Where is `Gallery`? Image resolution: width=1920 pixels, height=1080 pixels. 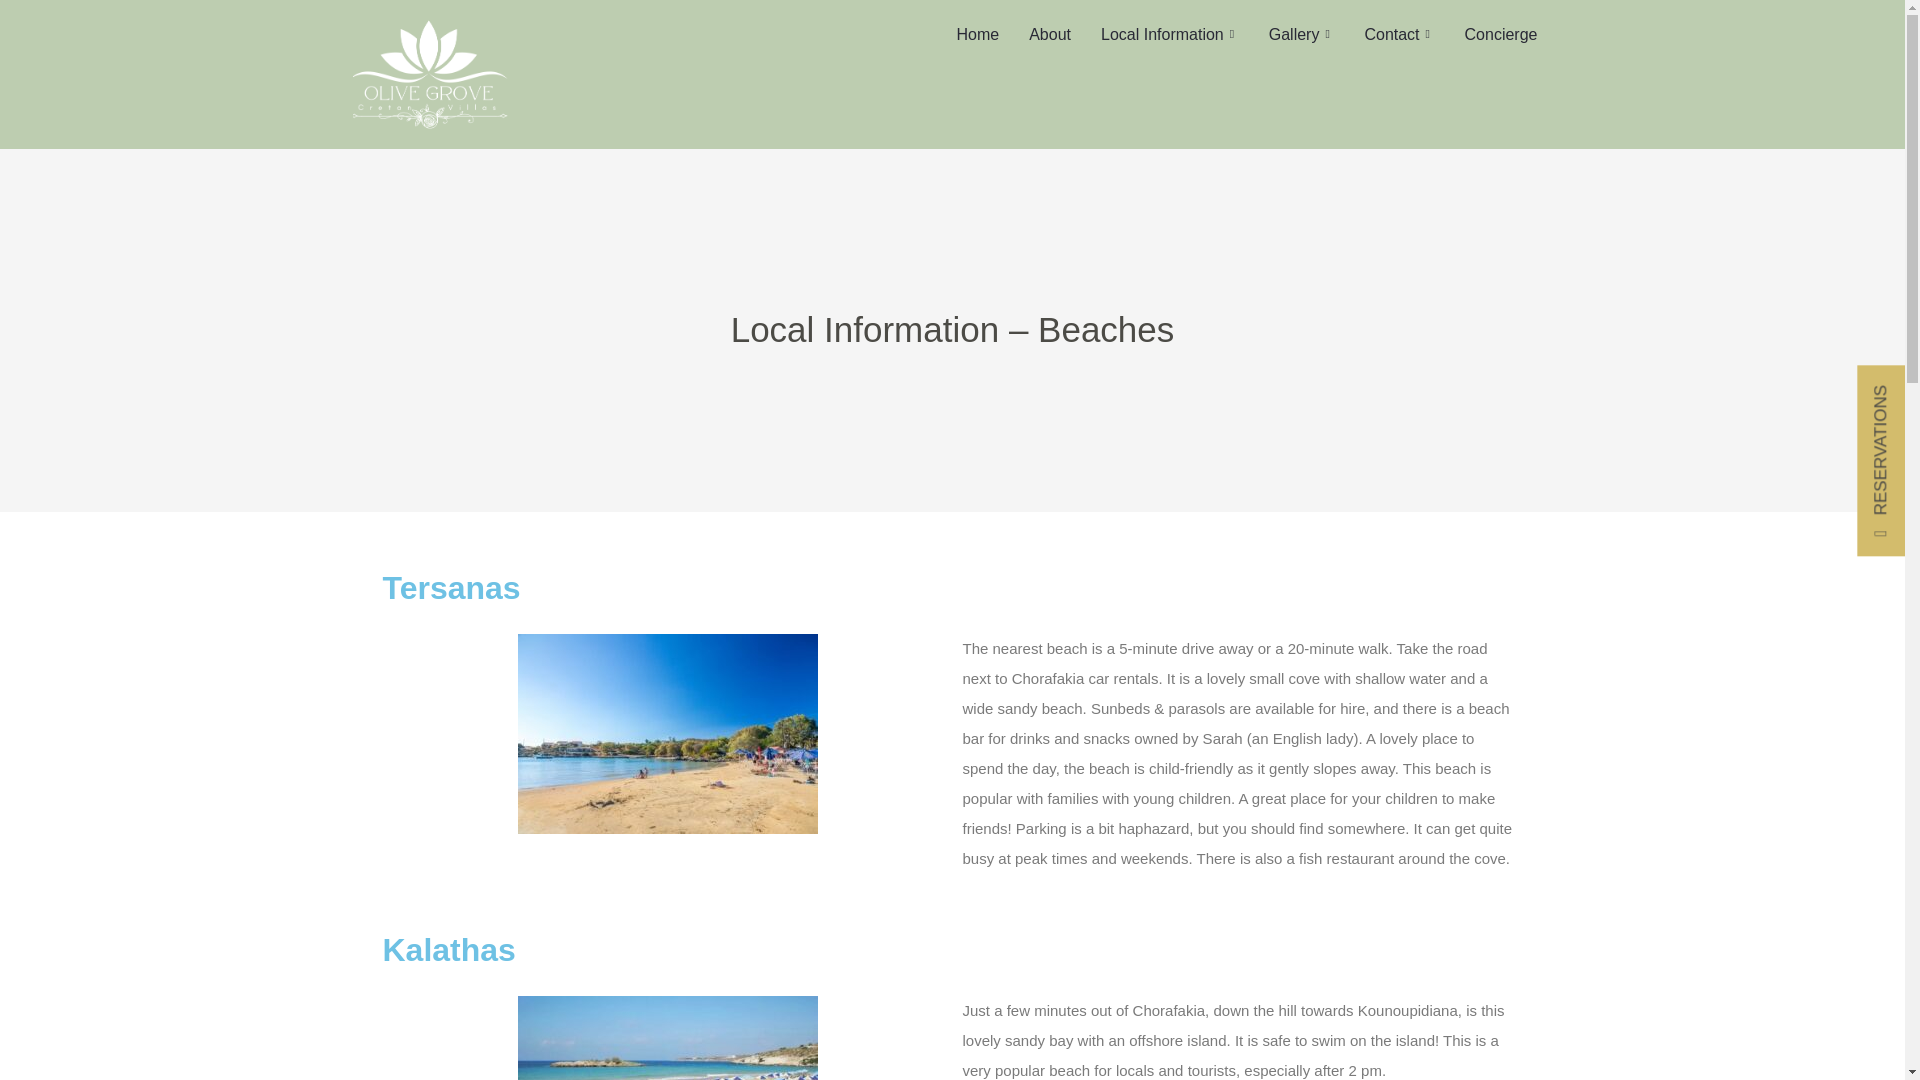
Gallery is located at coordinates (1301, 35).